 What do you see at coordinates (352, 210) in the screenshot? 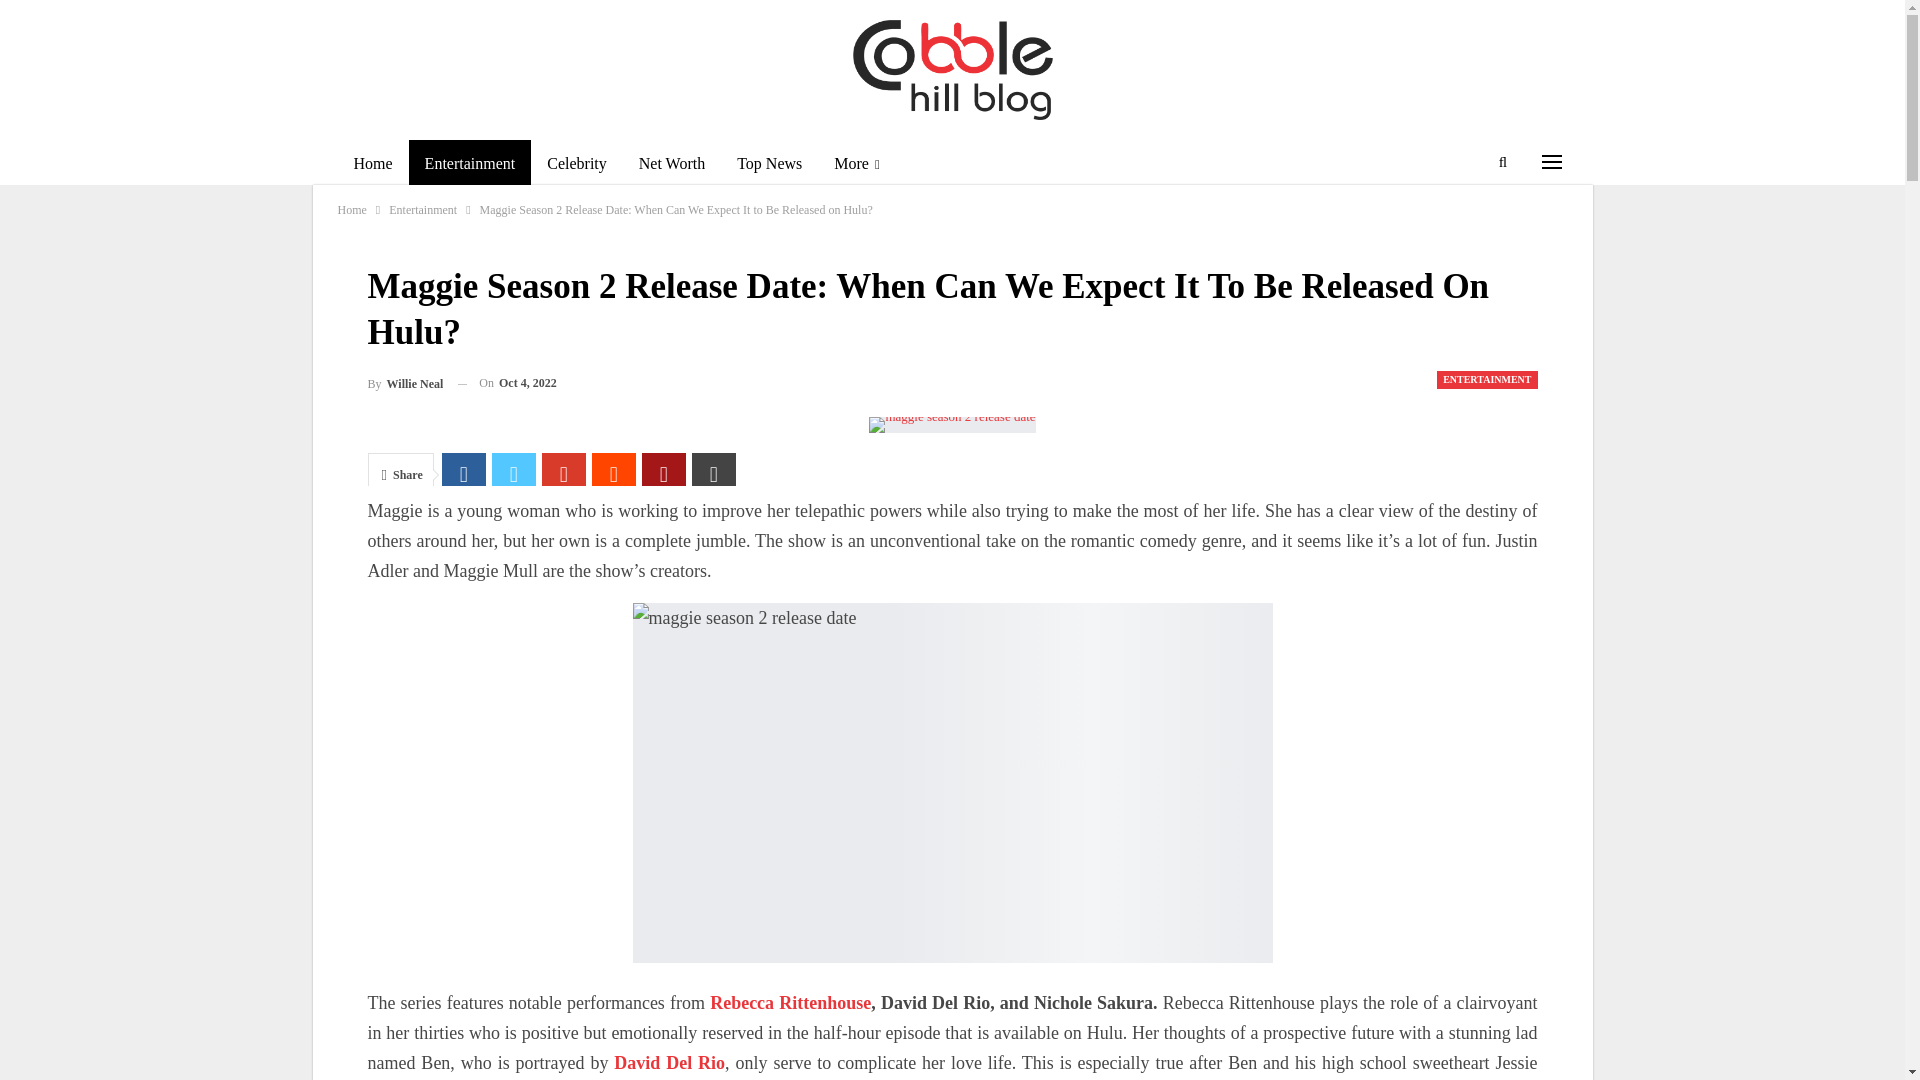
I see `Home` at bounding box center [352, 210].